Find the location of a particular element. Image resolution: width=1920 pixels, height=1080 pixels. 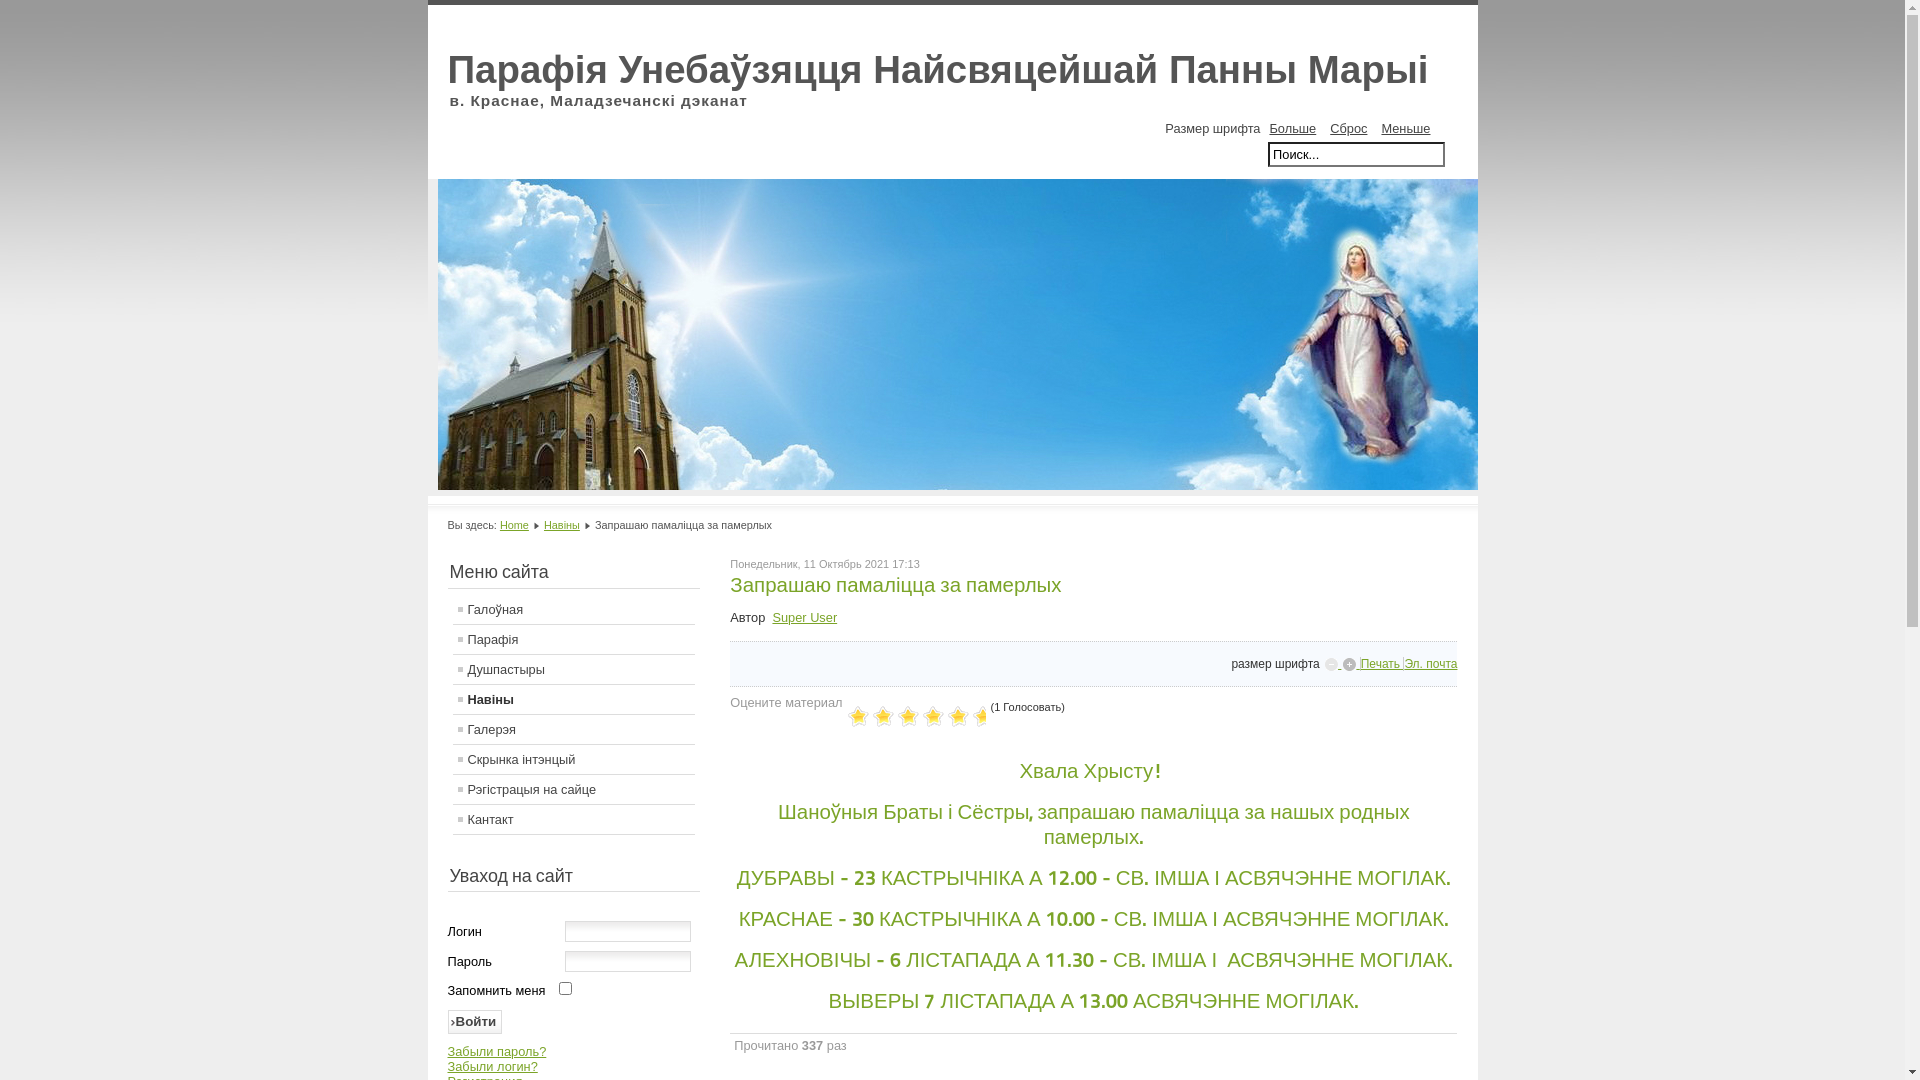

4 is located at coordinates (902, 718).